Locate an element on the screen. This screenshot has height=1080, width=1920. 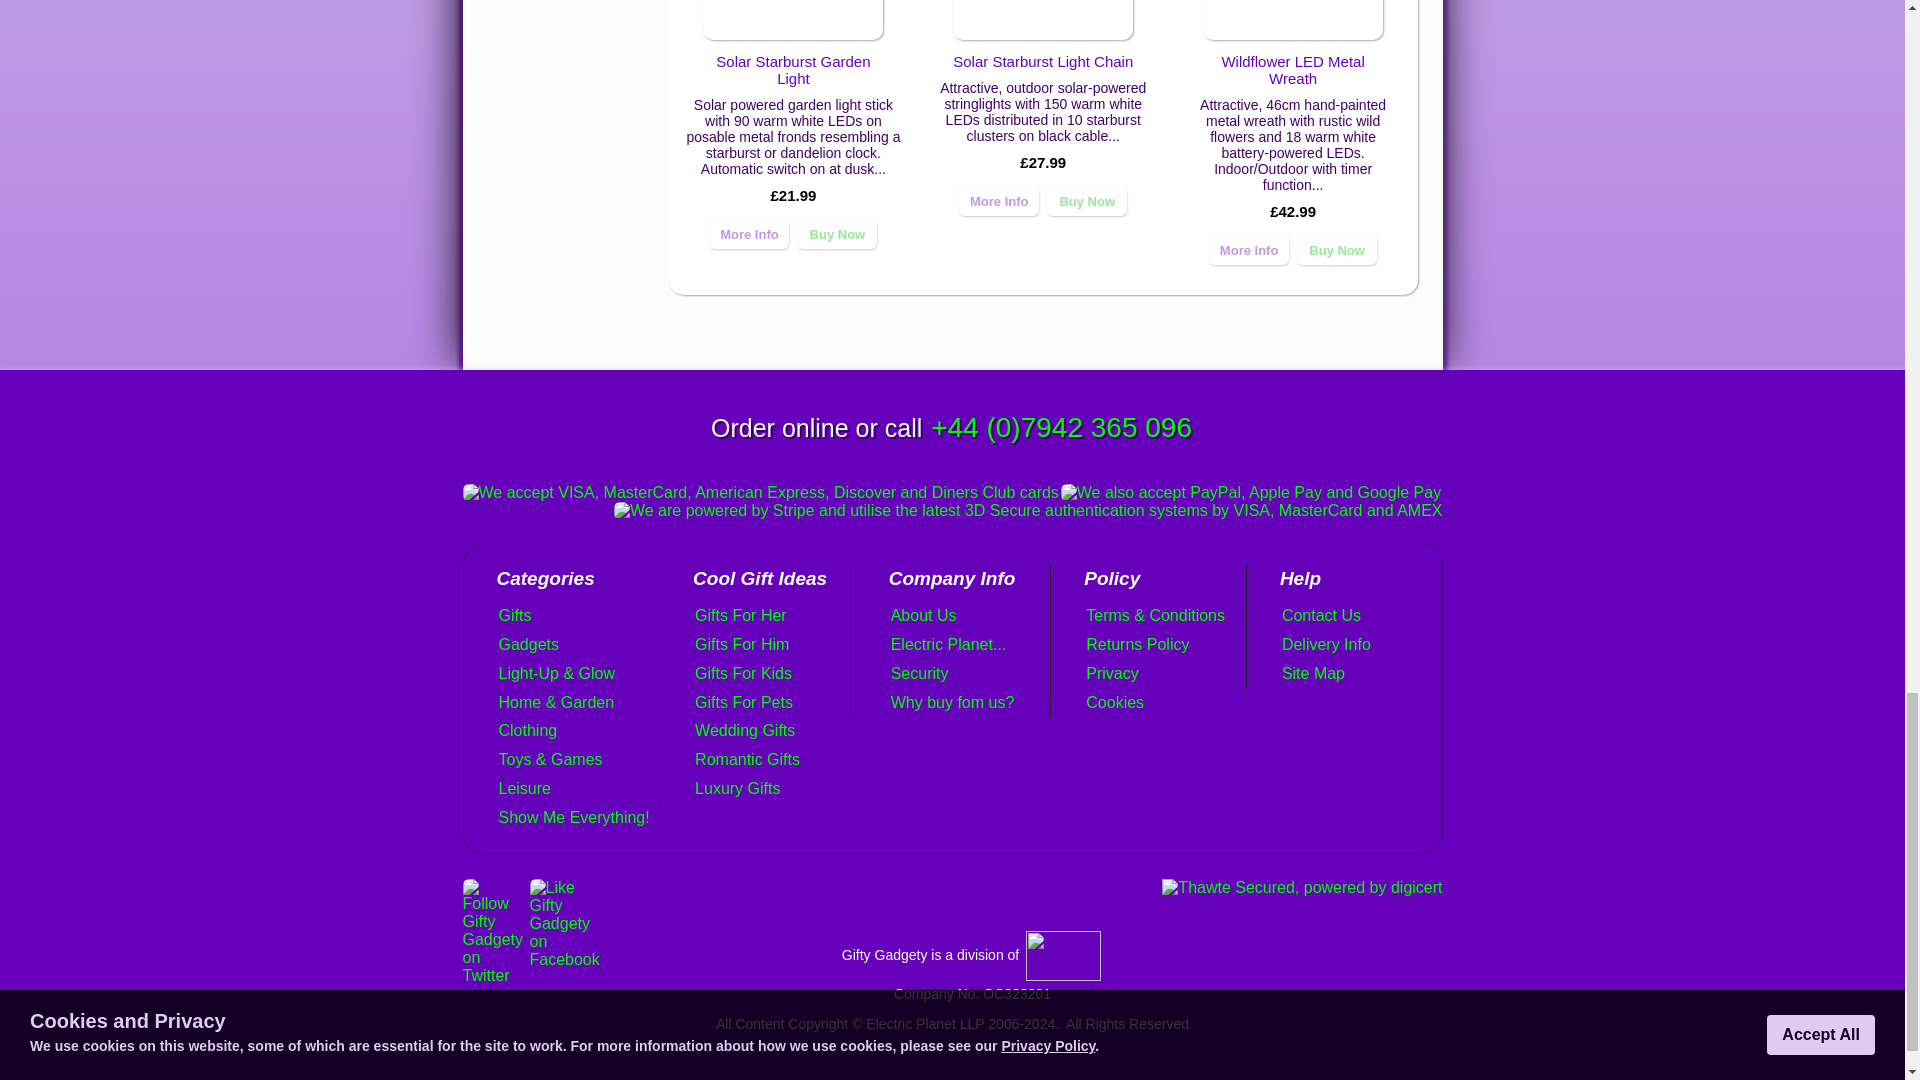
Gifty Gadgety also accepts PayPal, Apple Pay and Google Pay is located at coordinates (1251, 492).